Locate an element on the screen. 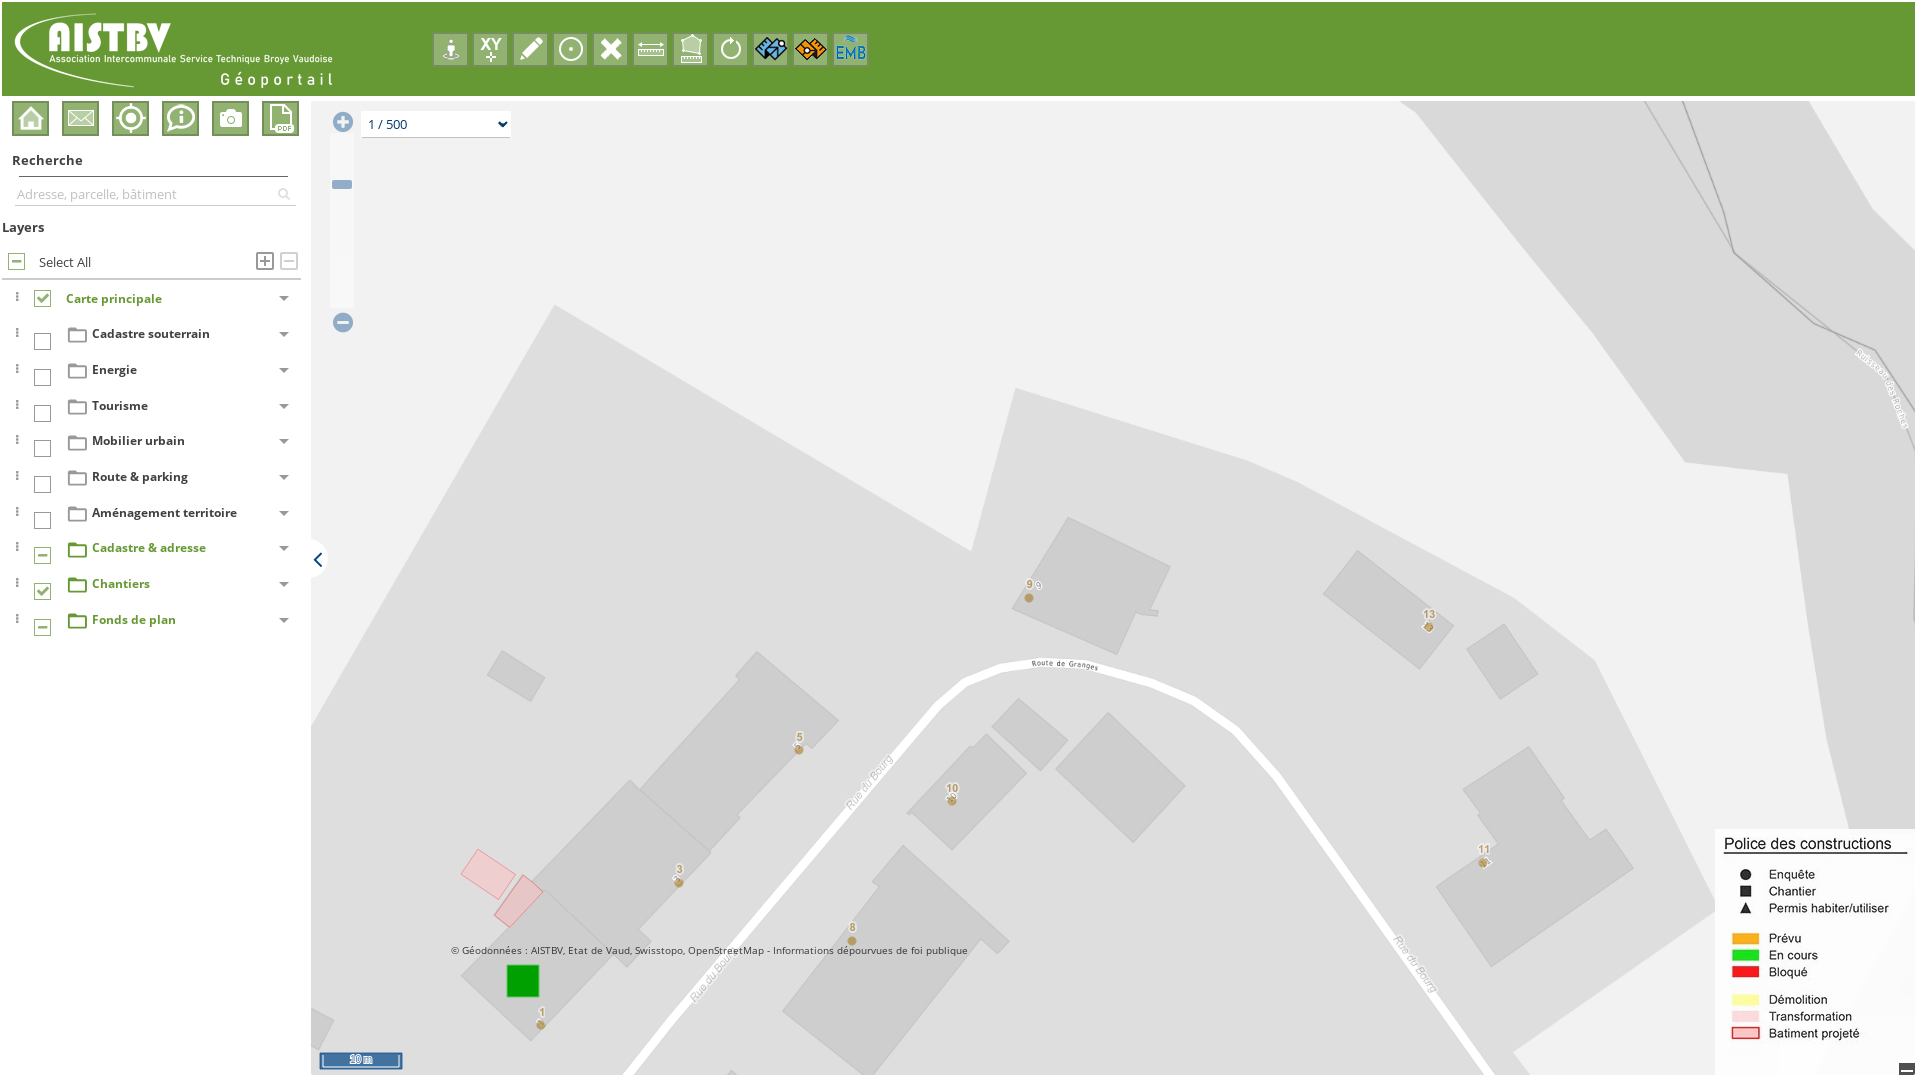 The image size is (1920, 1080). viageo.ch is located at coordinates (770, 50).